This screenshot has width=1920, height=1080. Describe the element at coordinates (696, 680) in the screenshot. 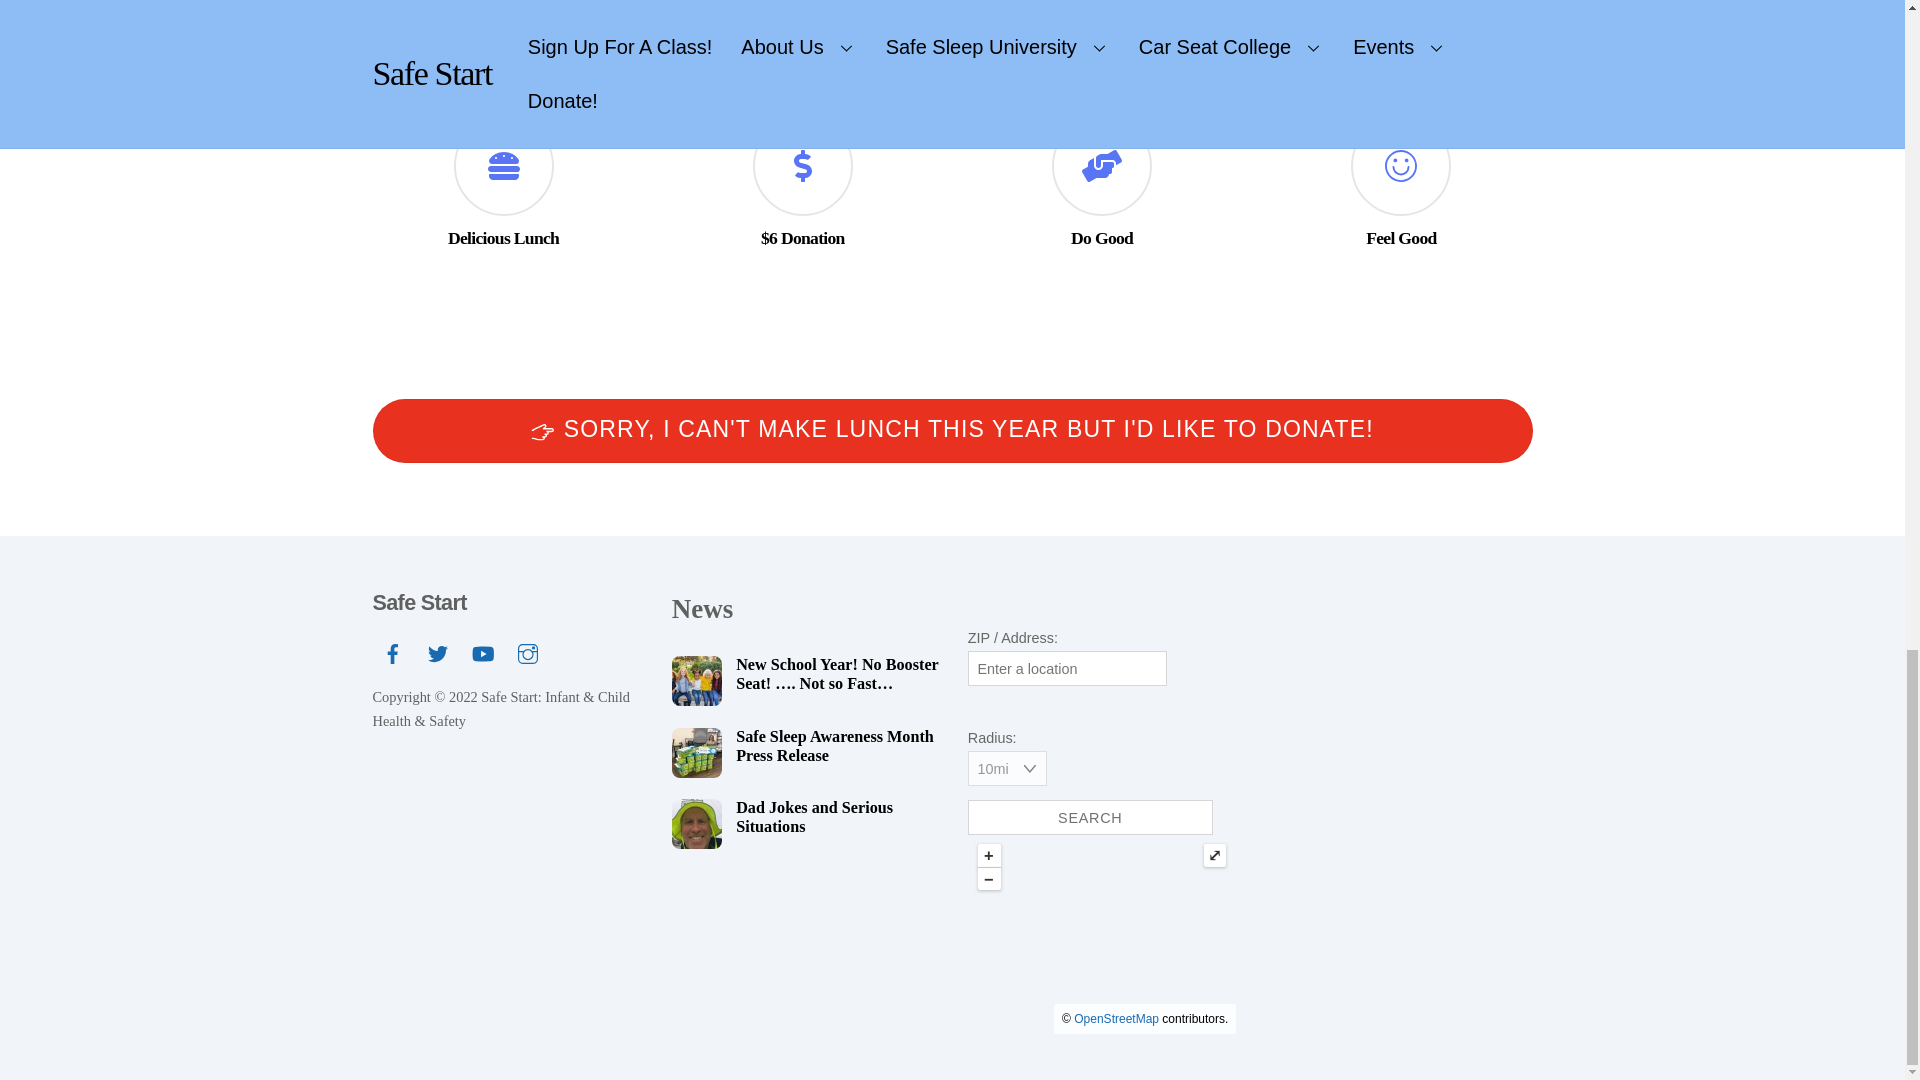

I see `Boosters` at that location.